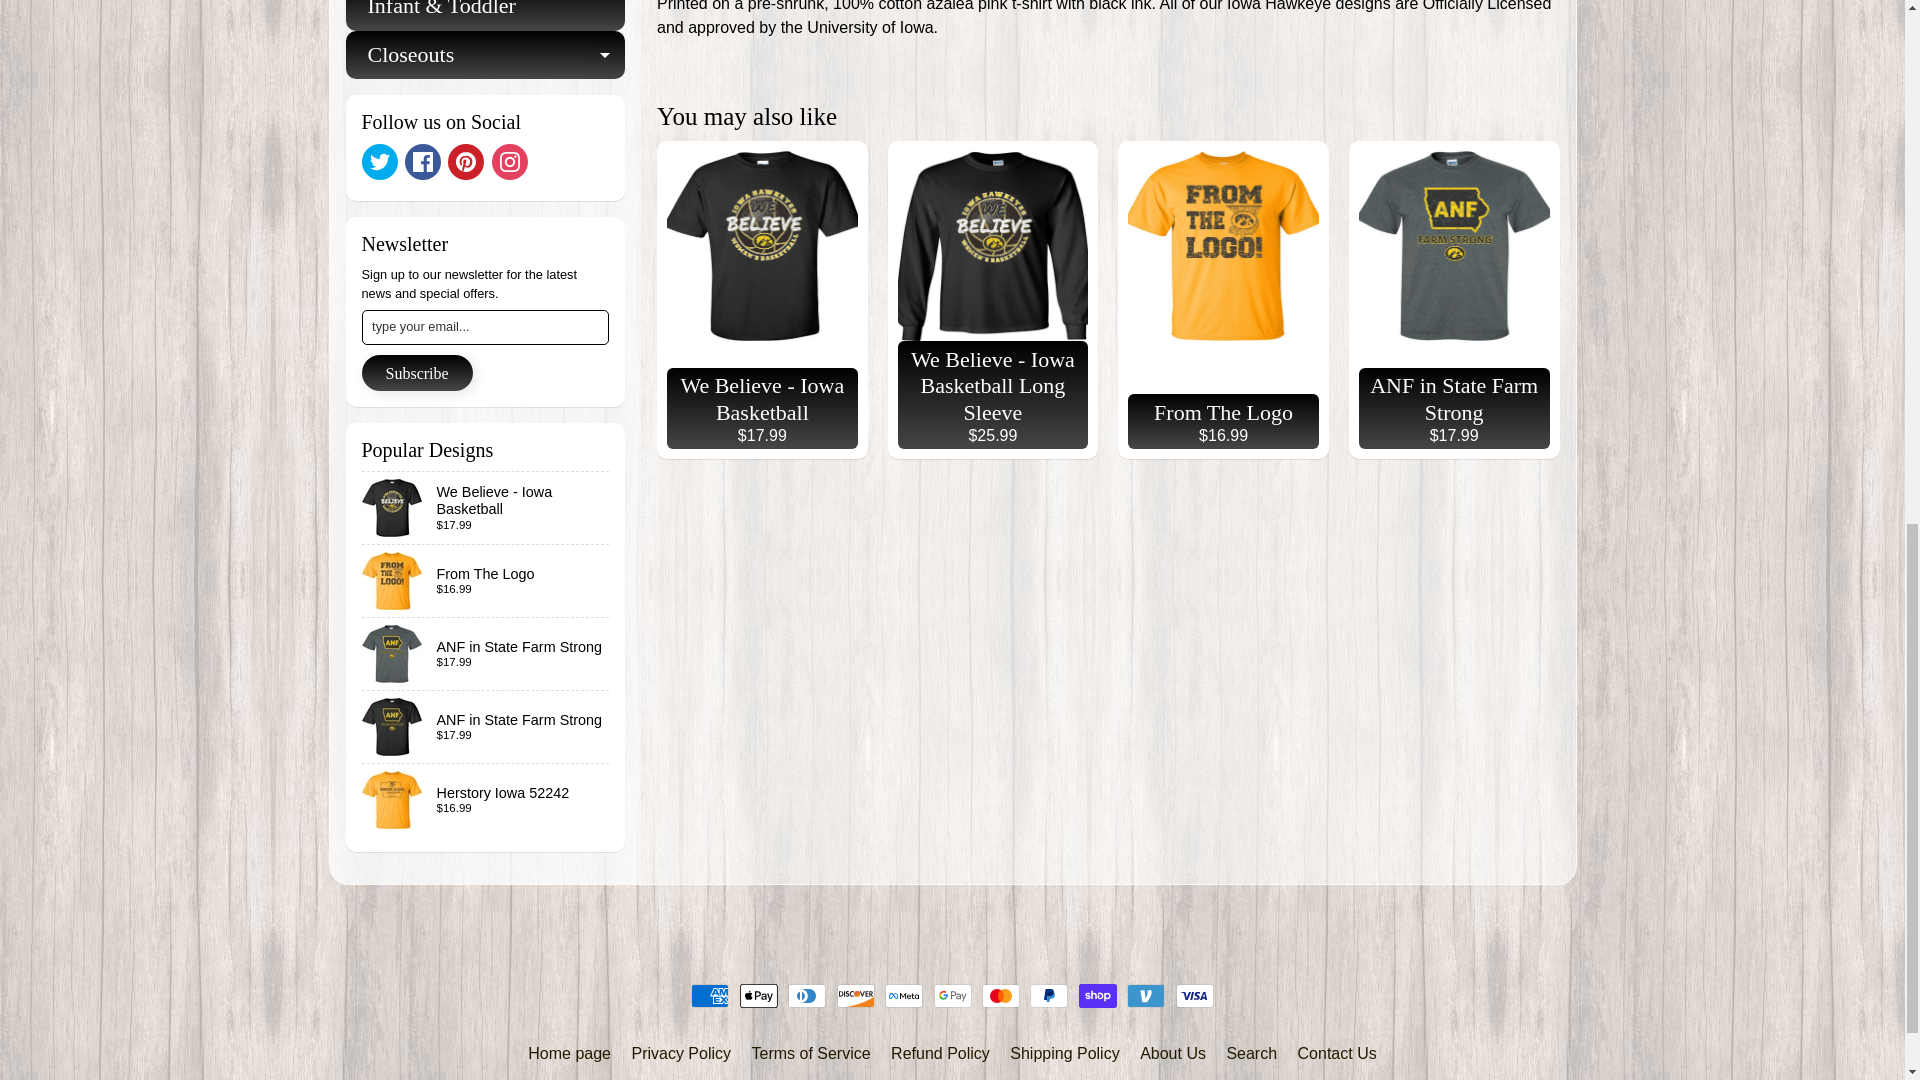  What do you see at coordinates (486, 654) in the screenshot?
I see `ANF in State Farm Strong` at bounding box center [486, 654].